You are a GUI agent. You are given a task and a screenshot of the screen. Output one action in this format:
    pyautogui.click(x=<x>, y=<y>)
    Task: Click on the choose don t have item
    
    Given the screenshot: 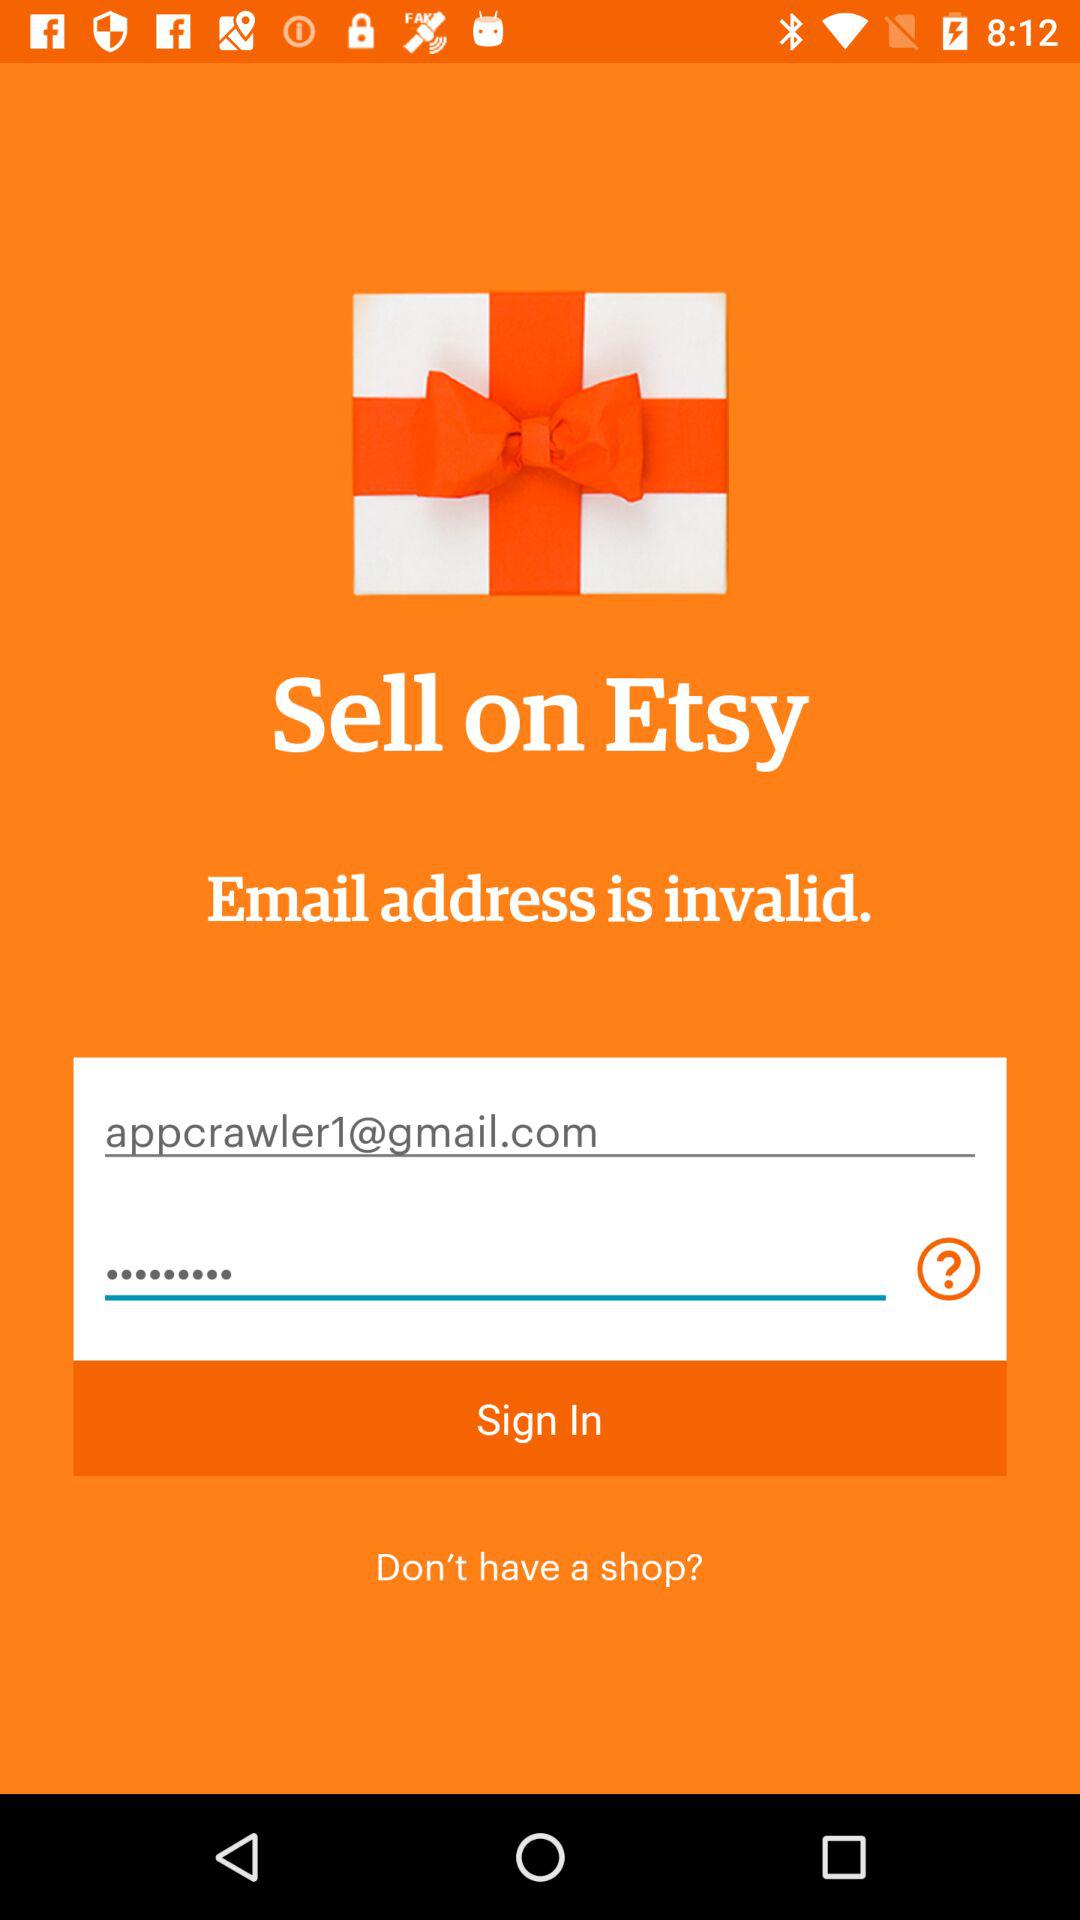 What is the action you would take?
    pyautogui.click(x=539, y=1563)
    